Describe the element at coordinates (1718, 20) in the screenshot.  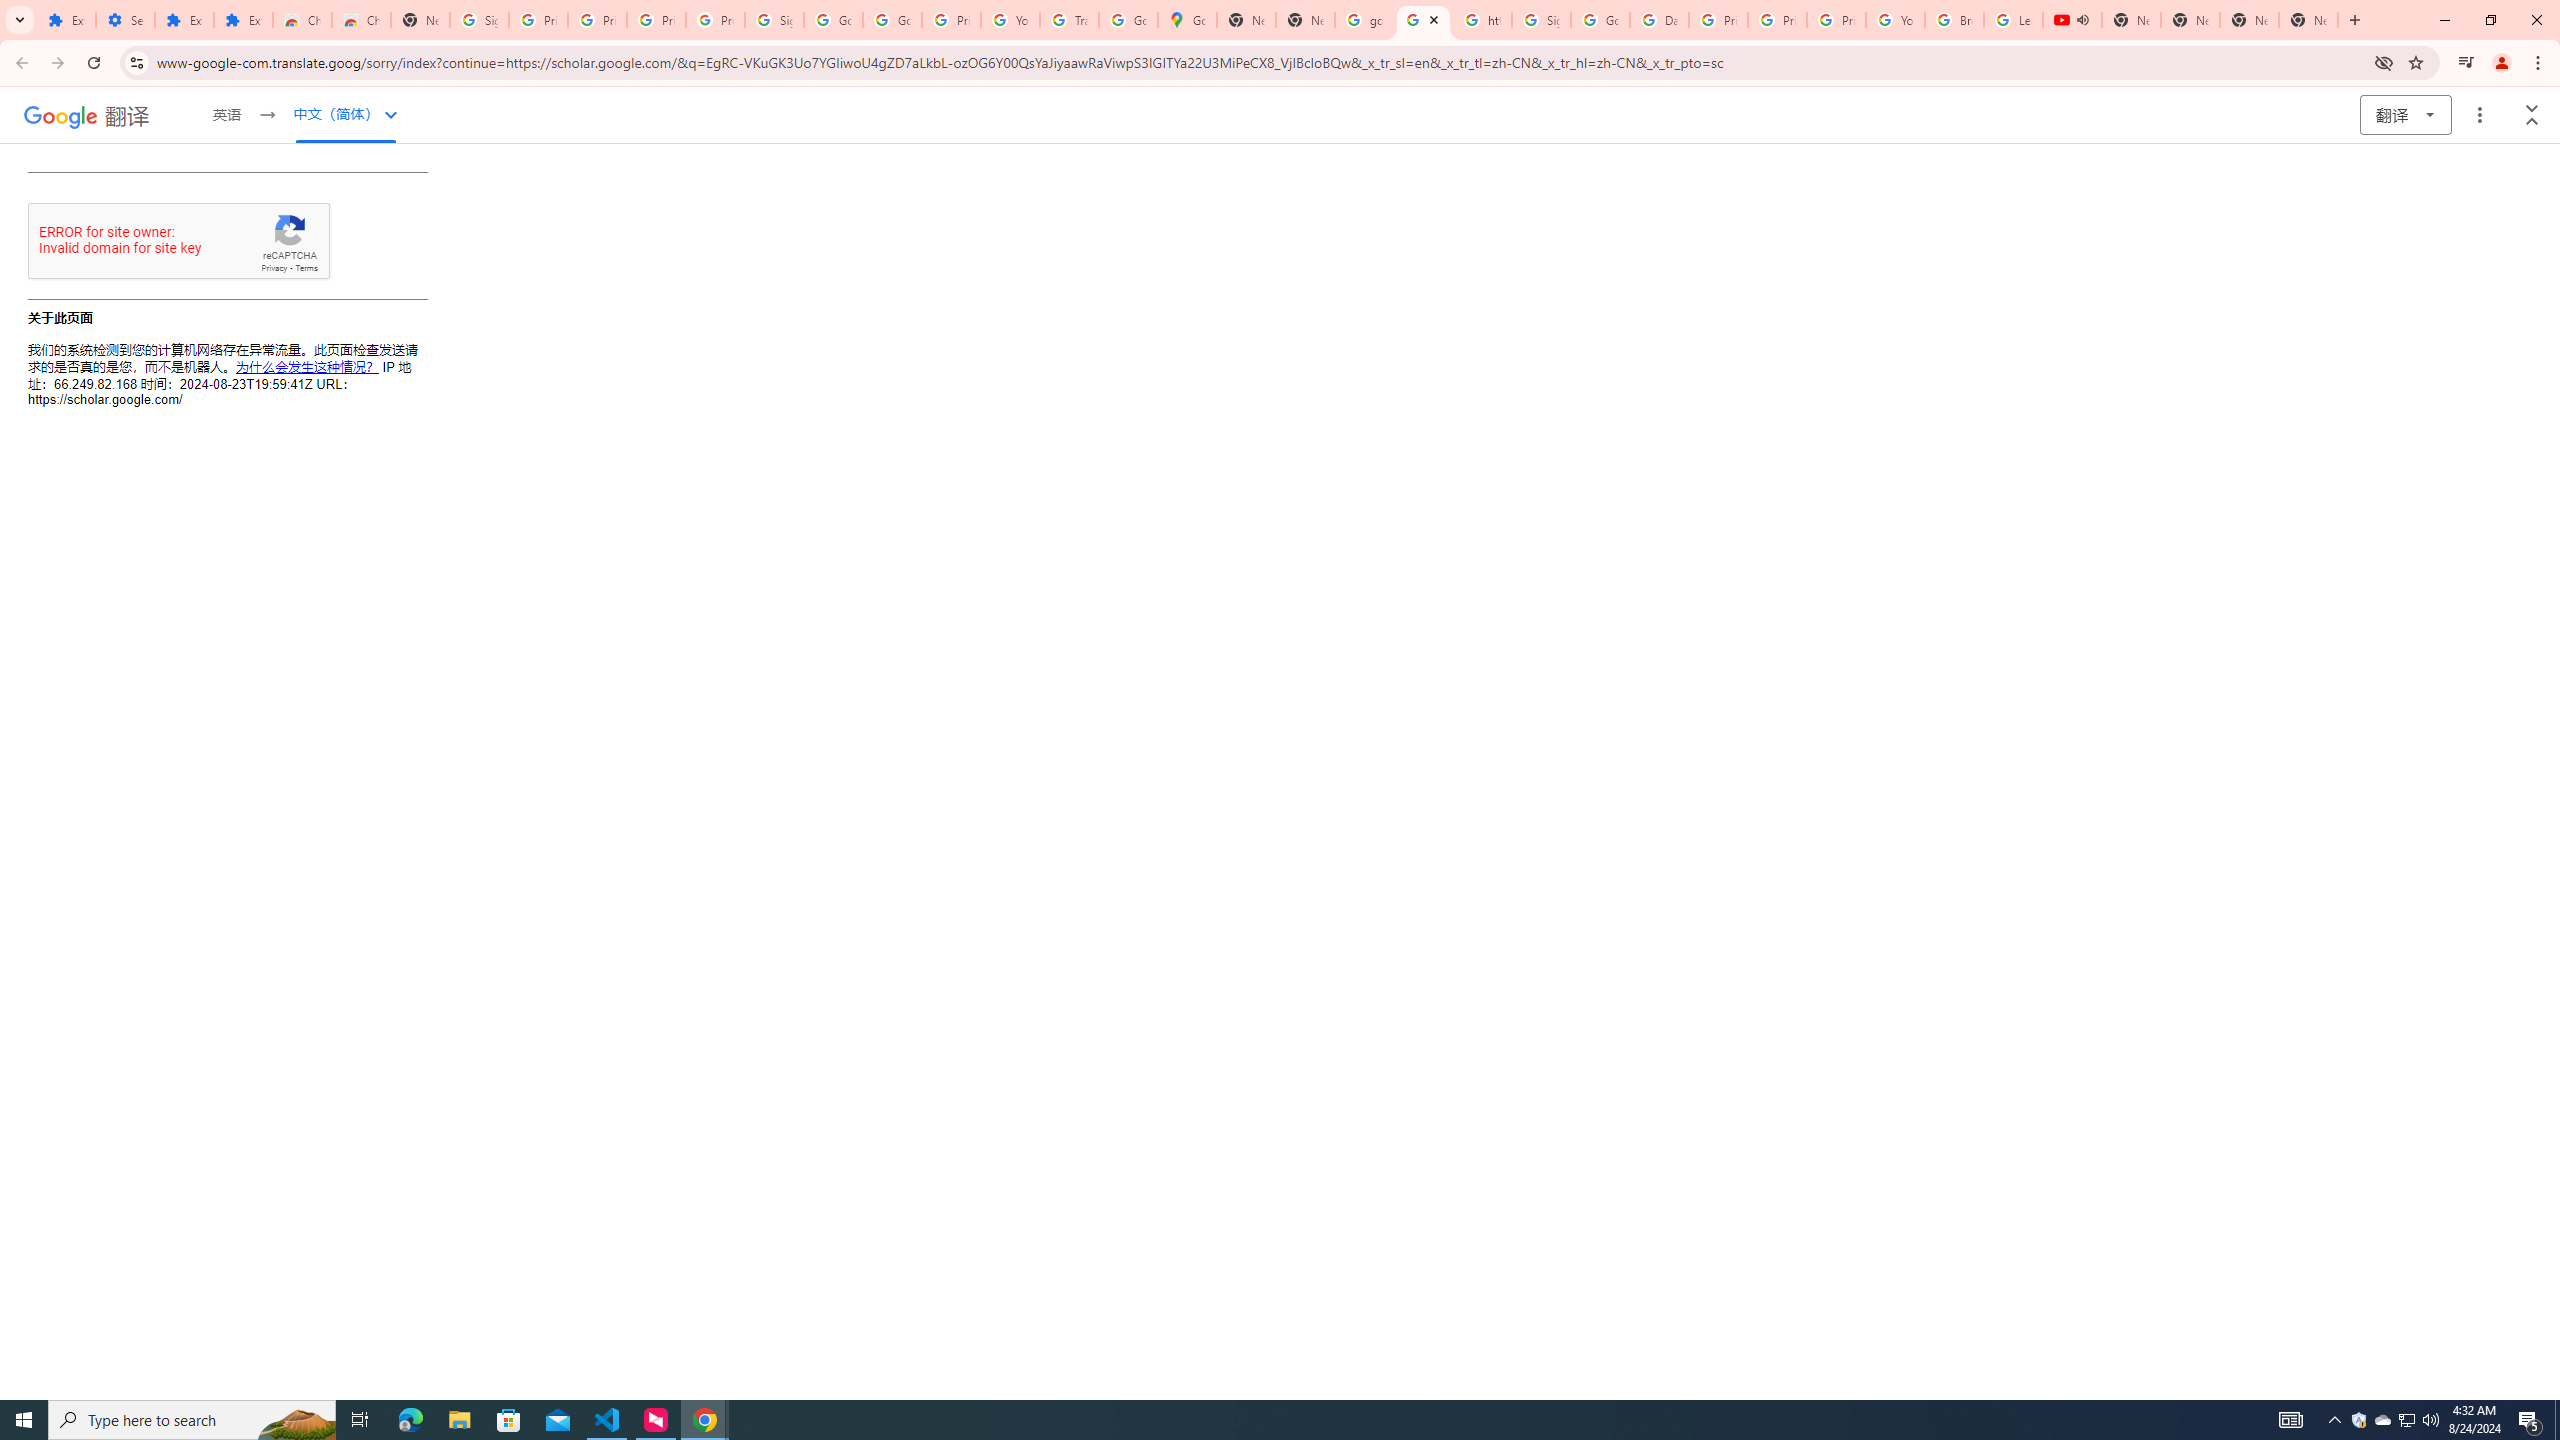
I see `Privacy Help Center - Policies Help` at that location.